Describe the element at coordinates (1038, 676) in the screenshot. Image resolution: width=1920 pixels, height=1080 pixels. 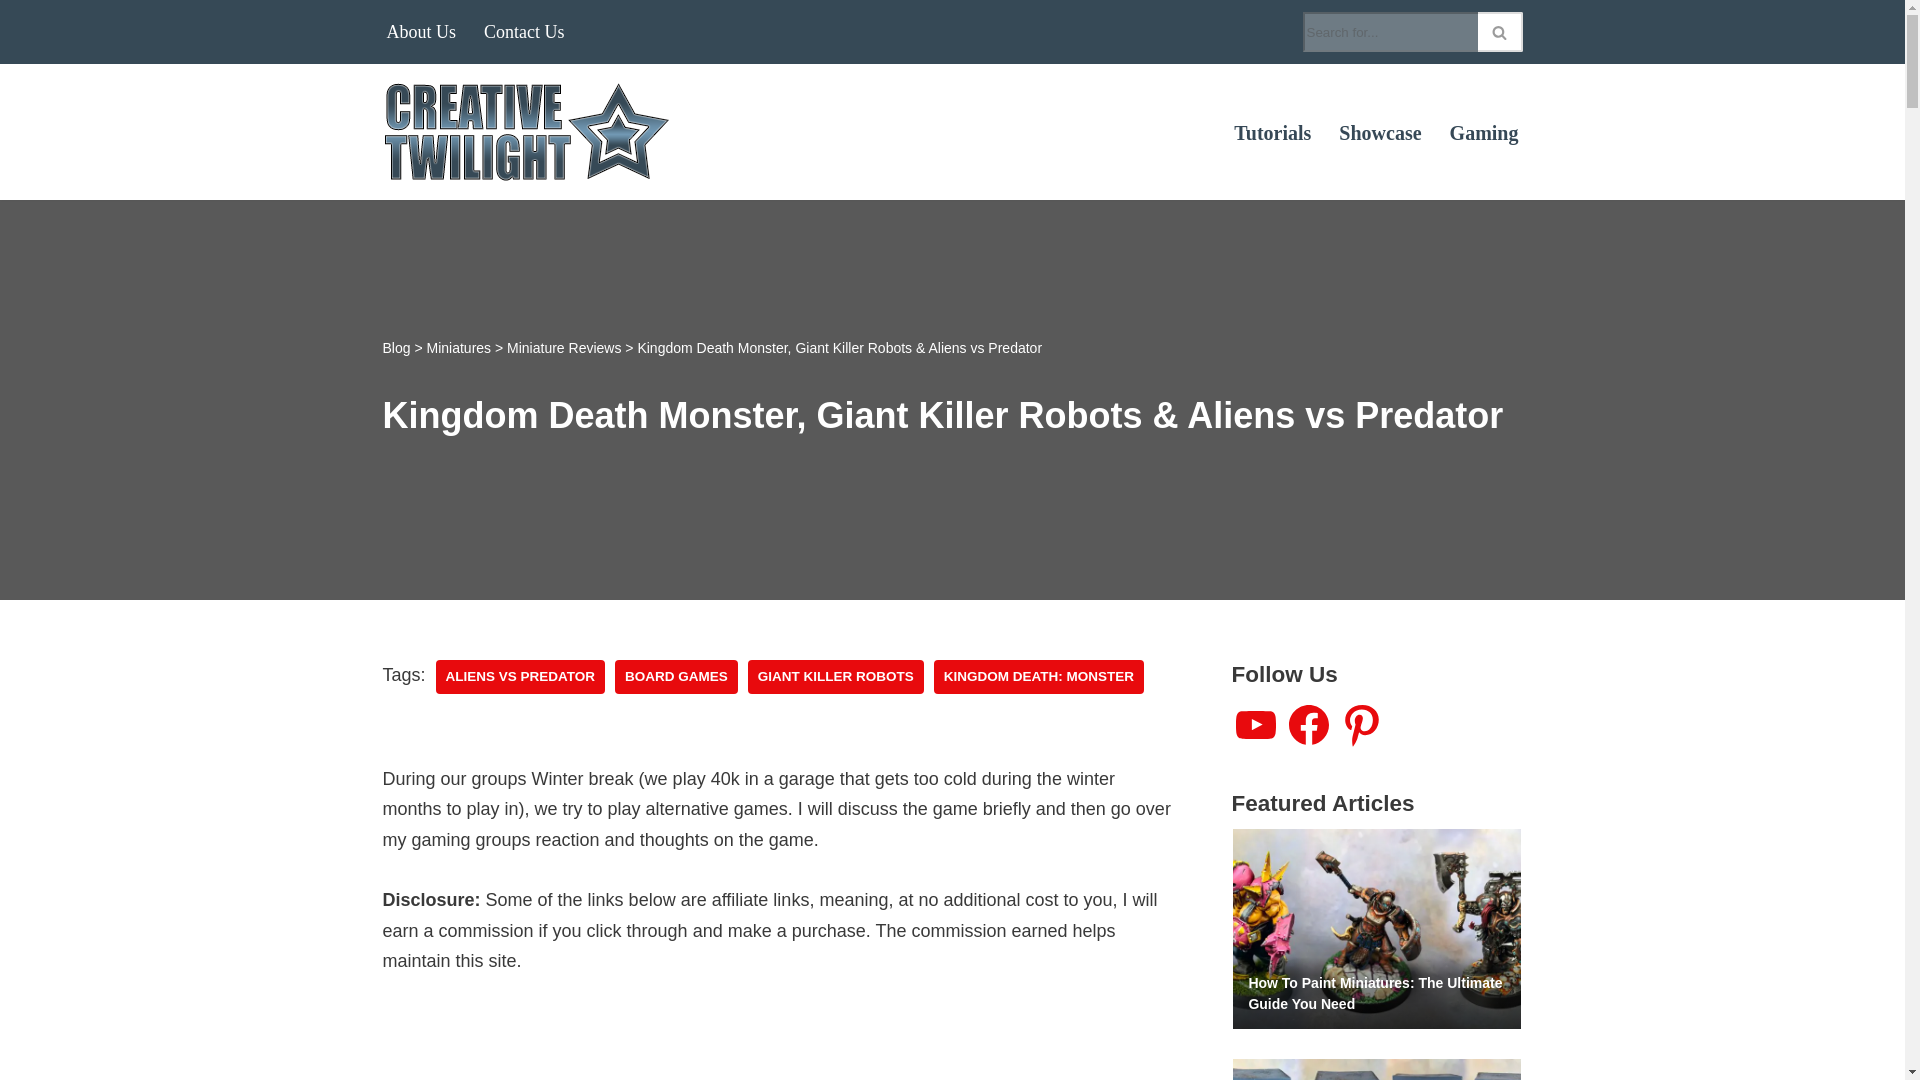
I see `Kingdom Death: Monster` at that location.